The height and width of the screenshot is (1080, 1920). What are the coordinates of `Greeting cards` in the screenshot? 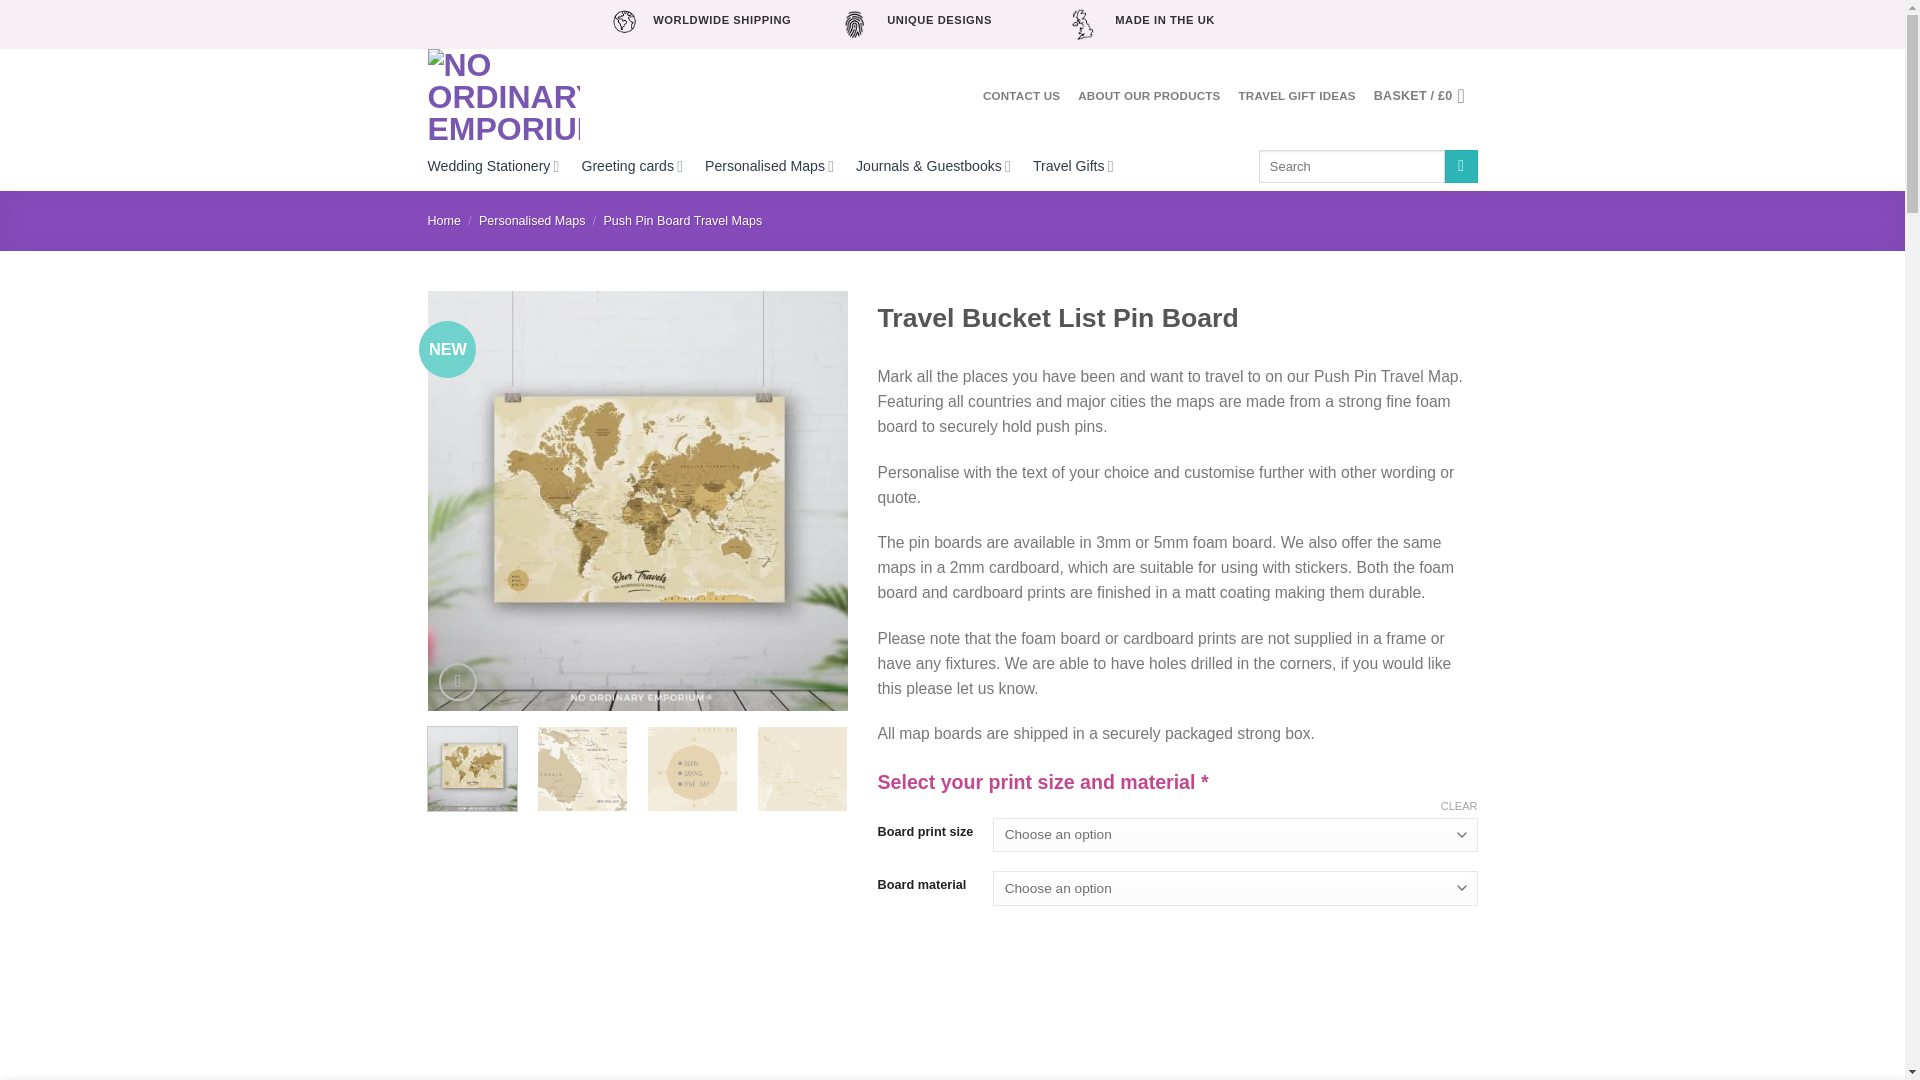 It's located at (632, 166).